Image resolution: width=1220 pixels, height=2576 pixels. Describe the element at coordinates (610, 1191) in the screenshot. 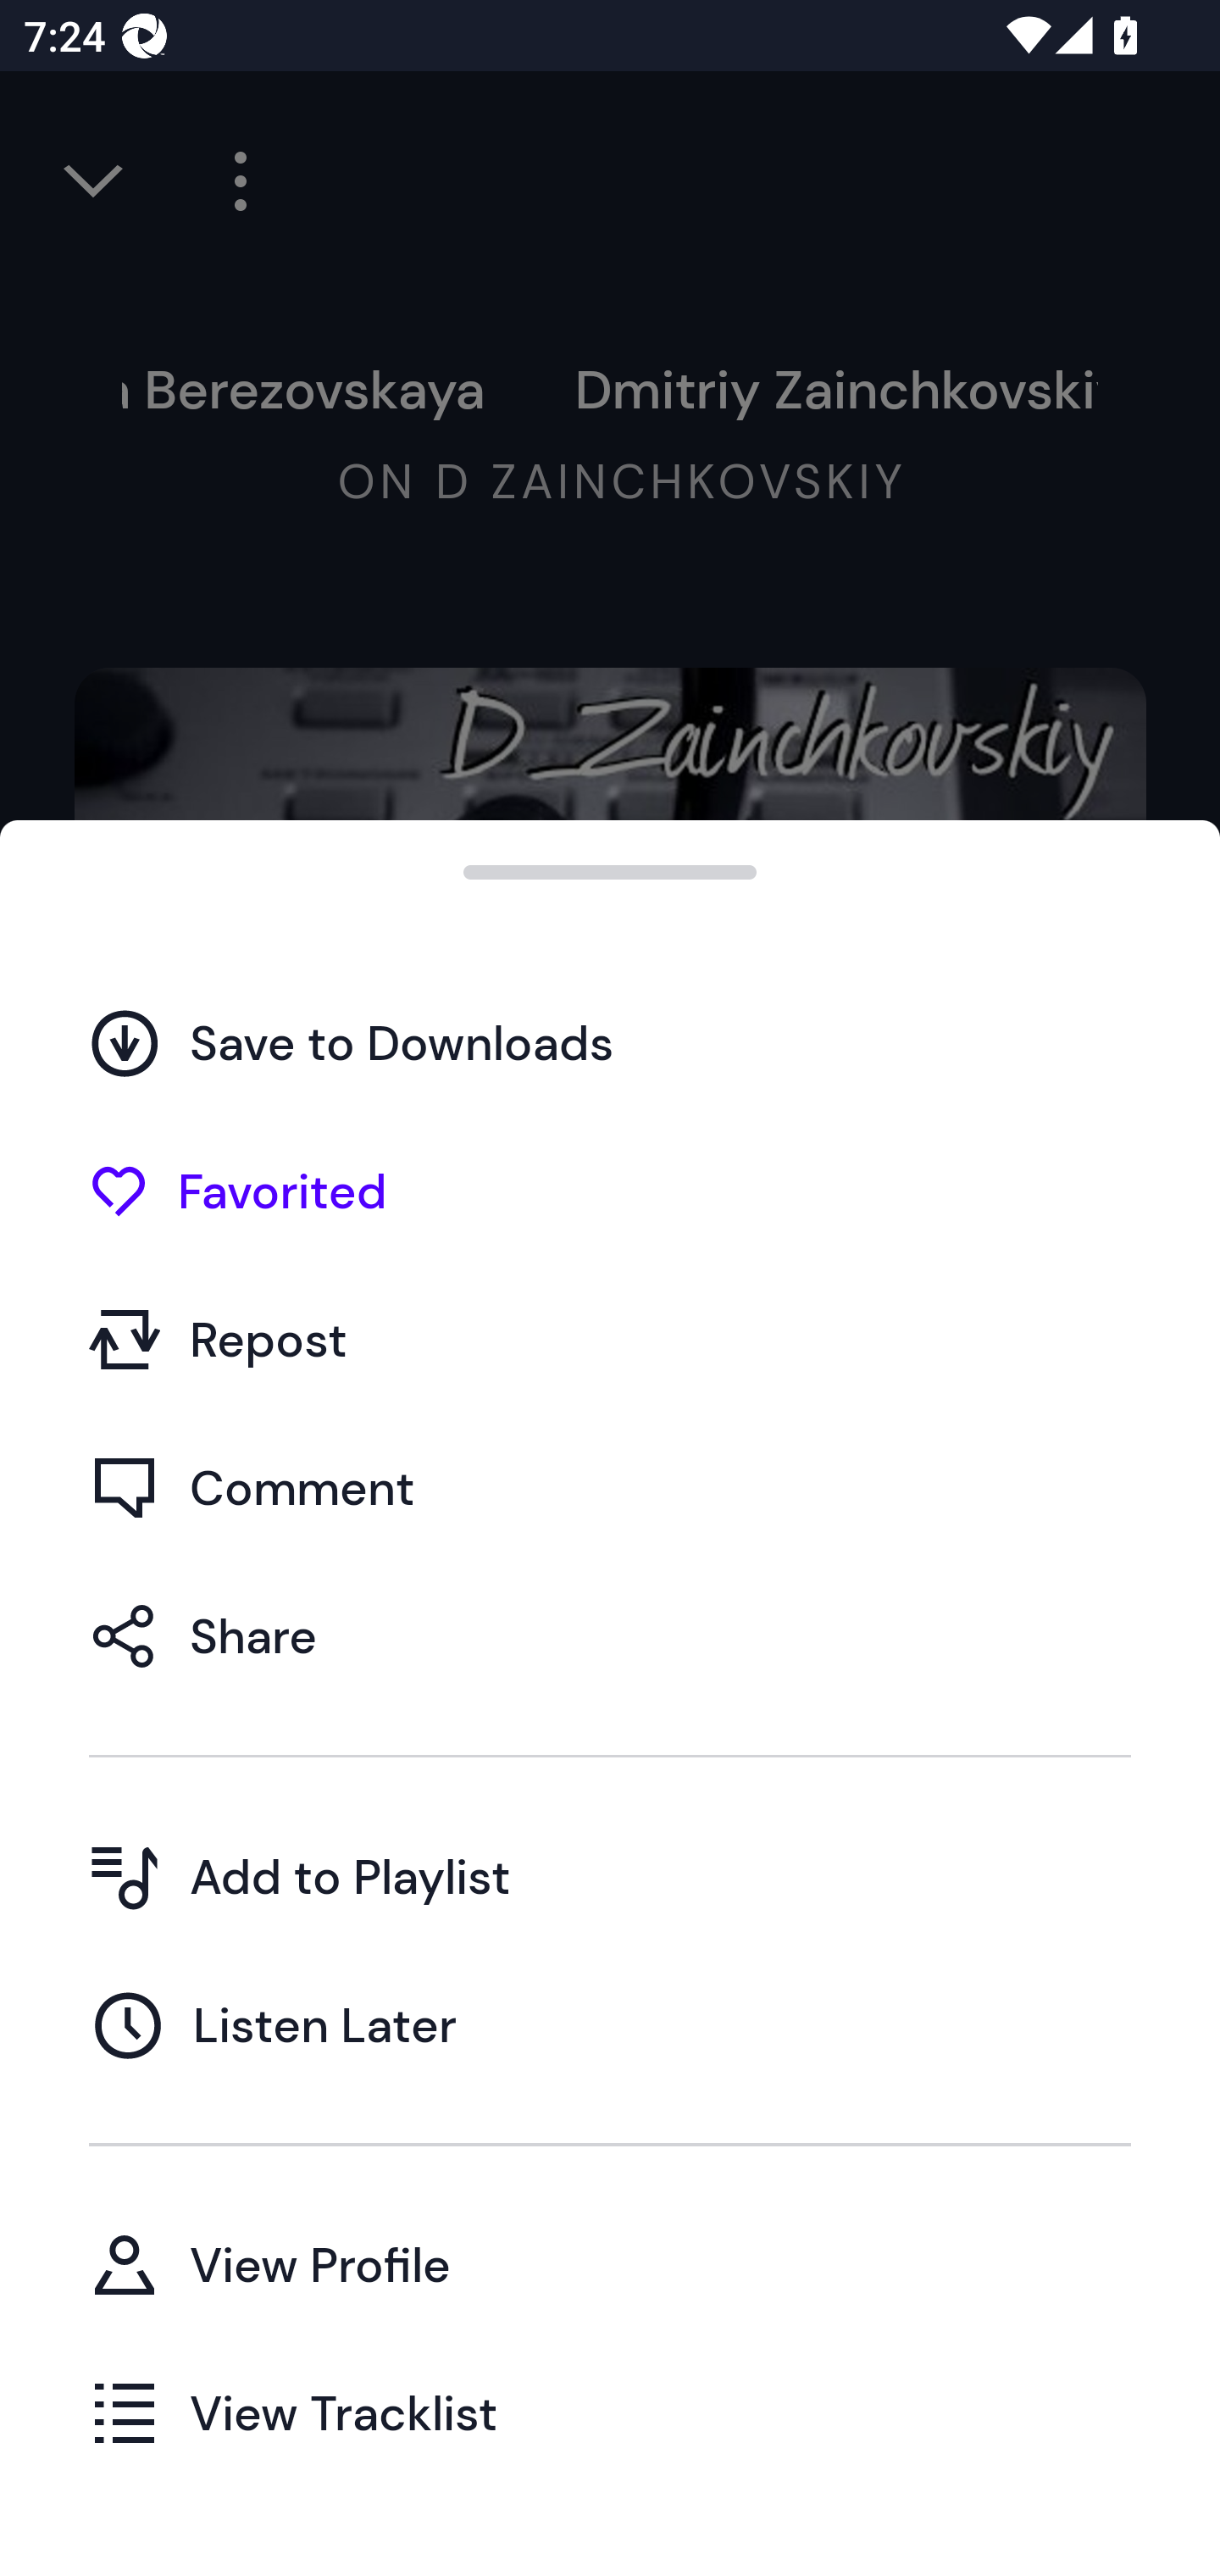

I see `Favorited` at that location.